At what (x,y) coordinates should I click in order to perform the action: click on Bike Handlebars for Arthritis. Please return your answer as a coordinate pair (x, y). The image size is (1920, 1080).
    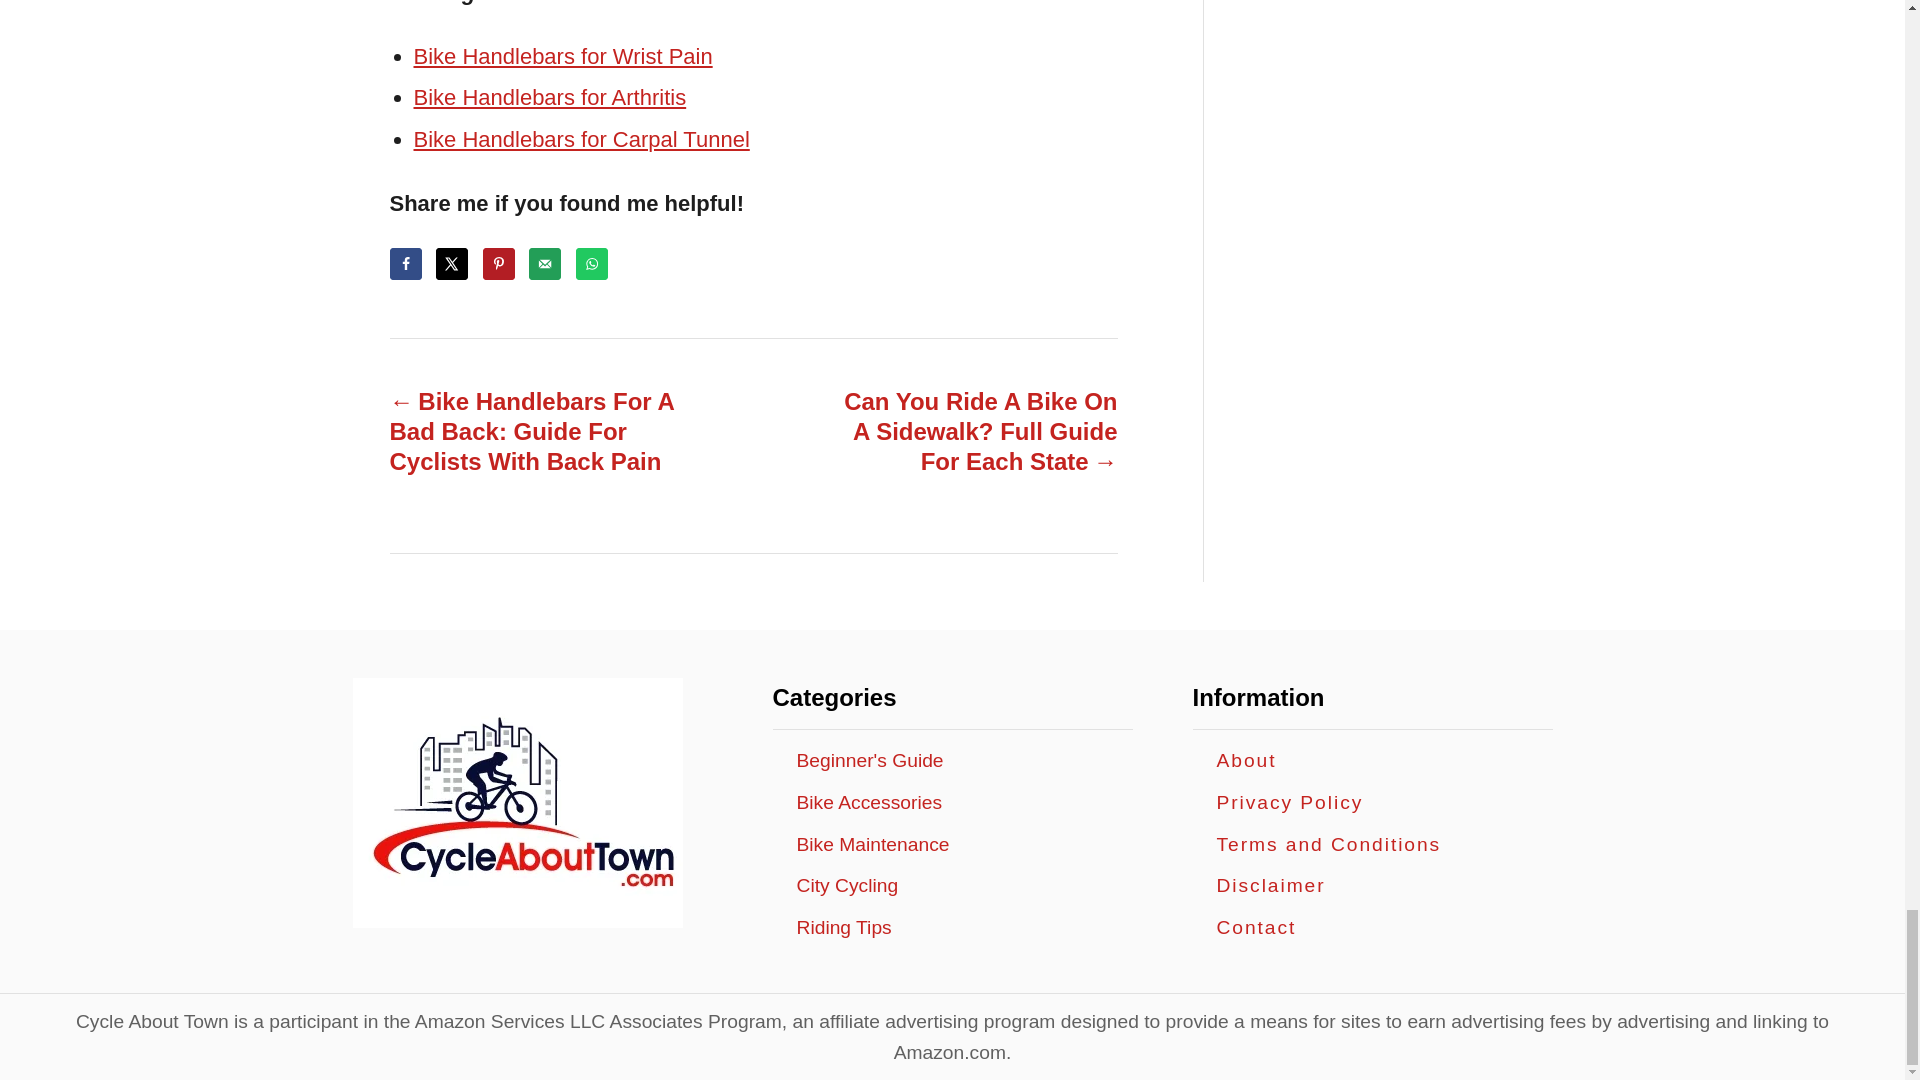
    Looking at the image, I should click on (550, 98).